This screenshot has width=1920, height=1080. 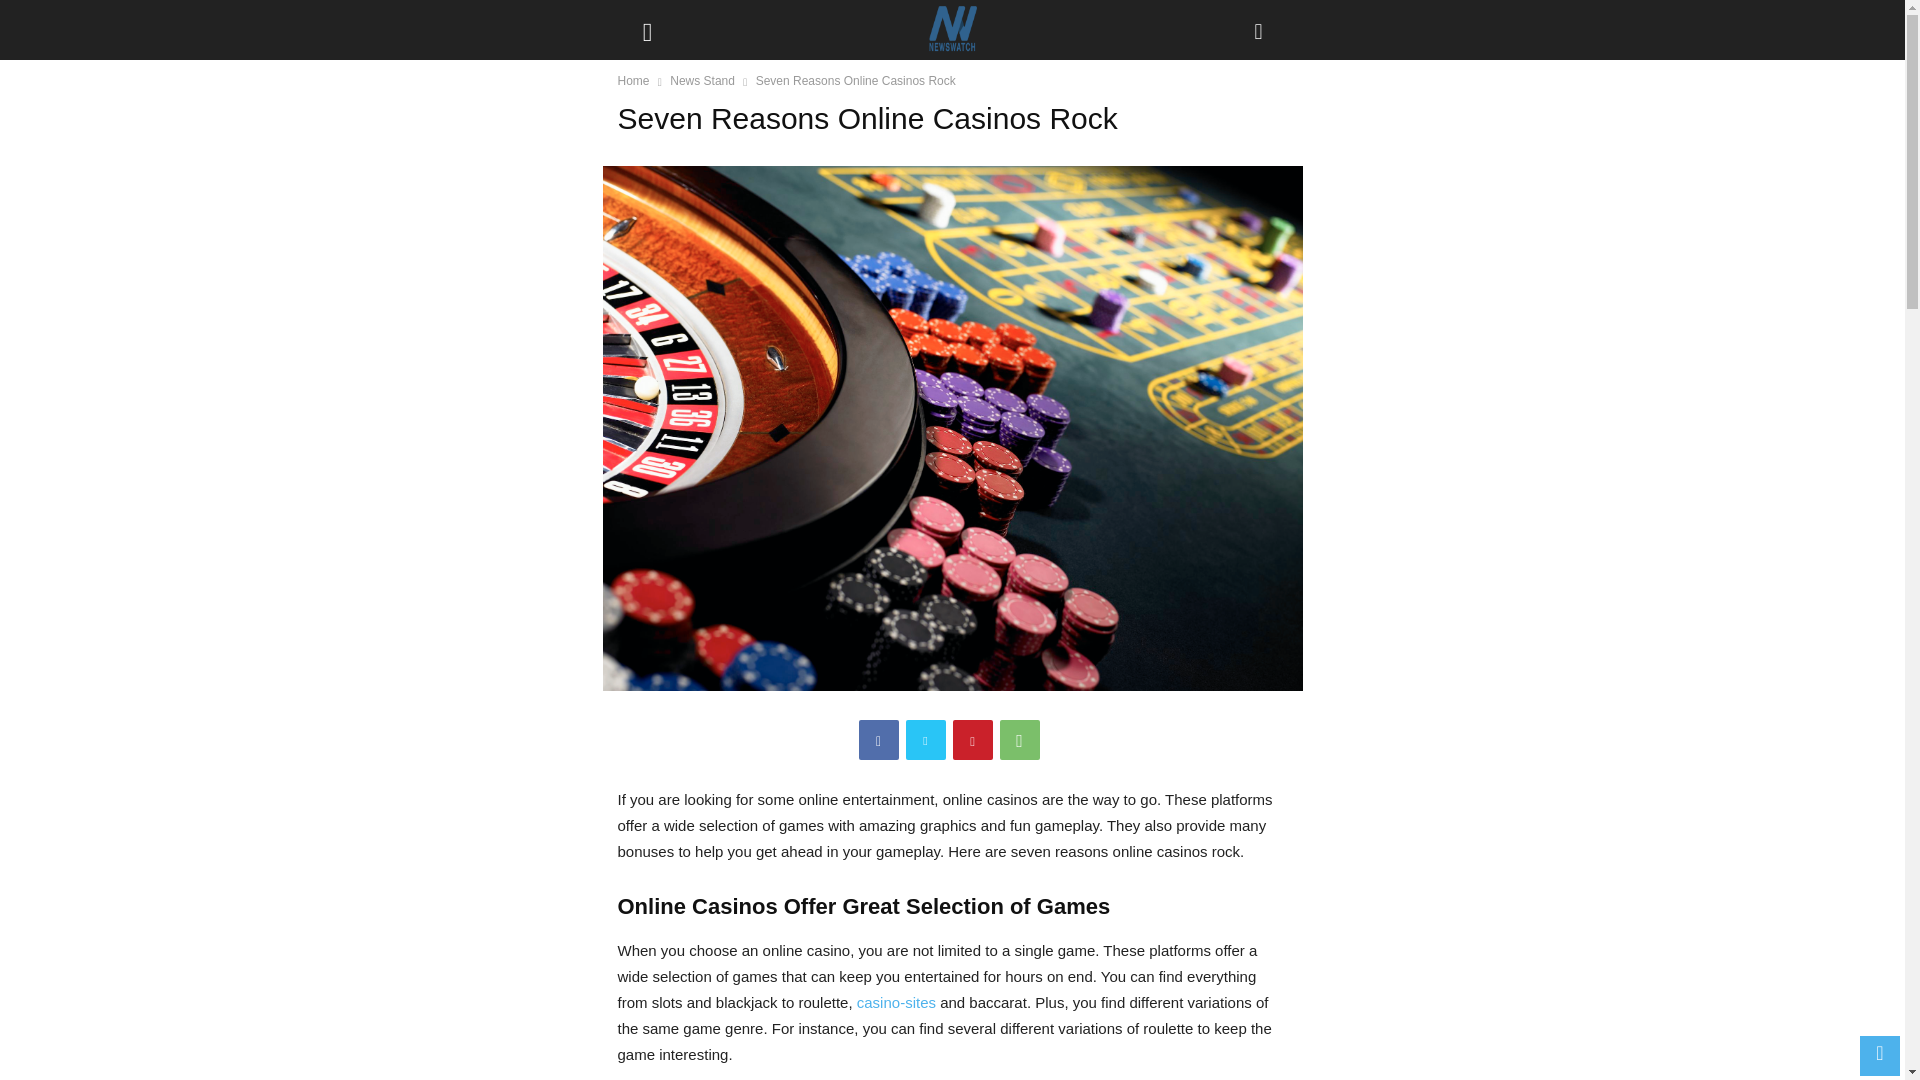 I want to click on WhatsApp, so click(x=1020, y=740).